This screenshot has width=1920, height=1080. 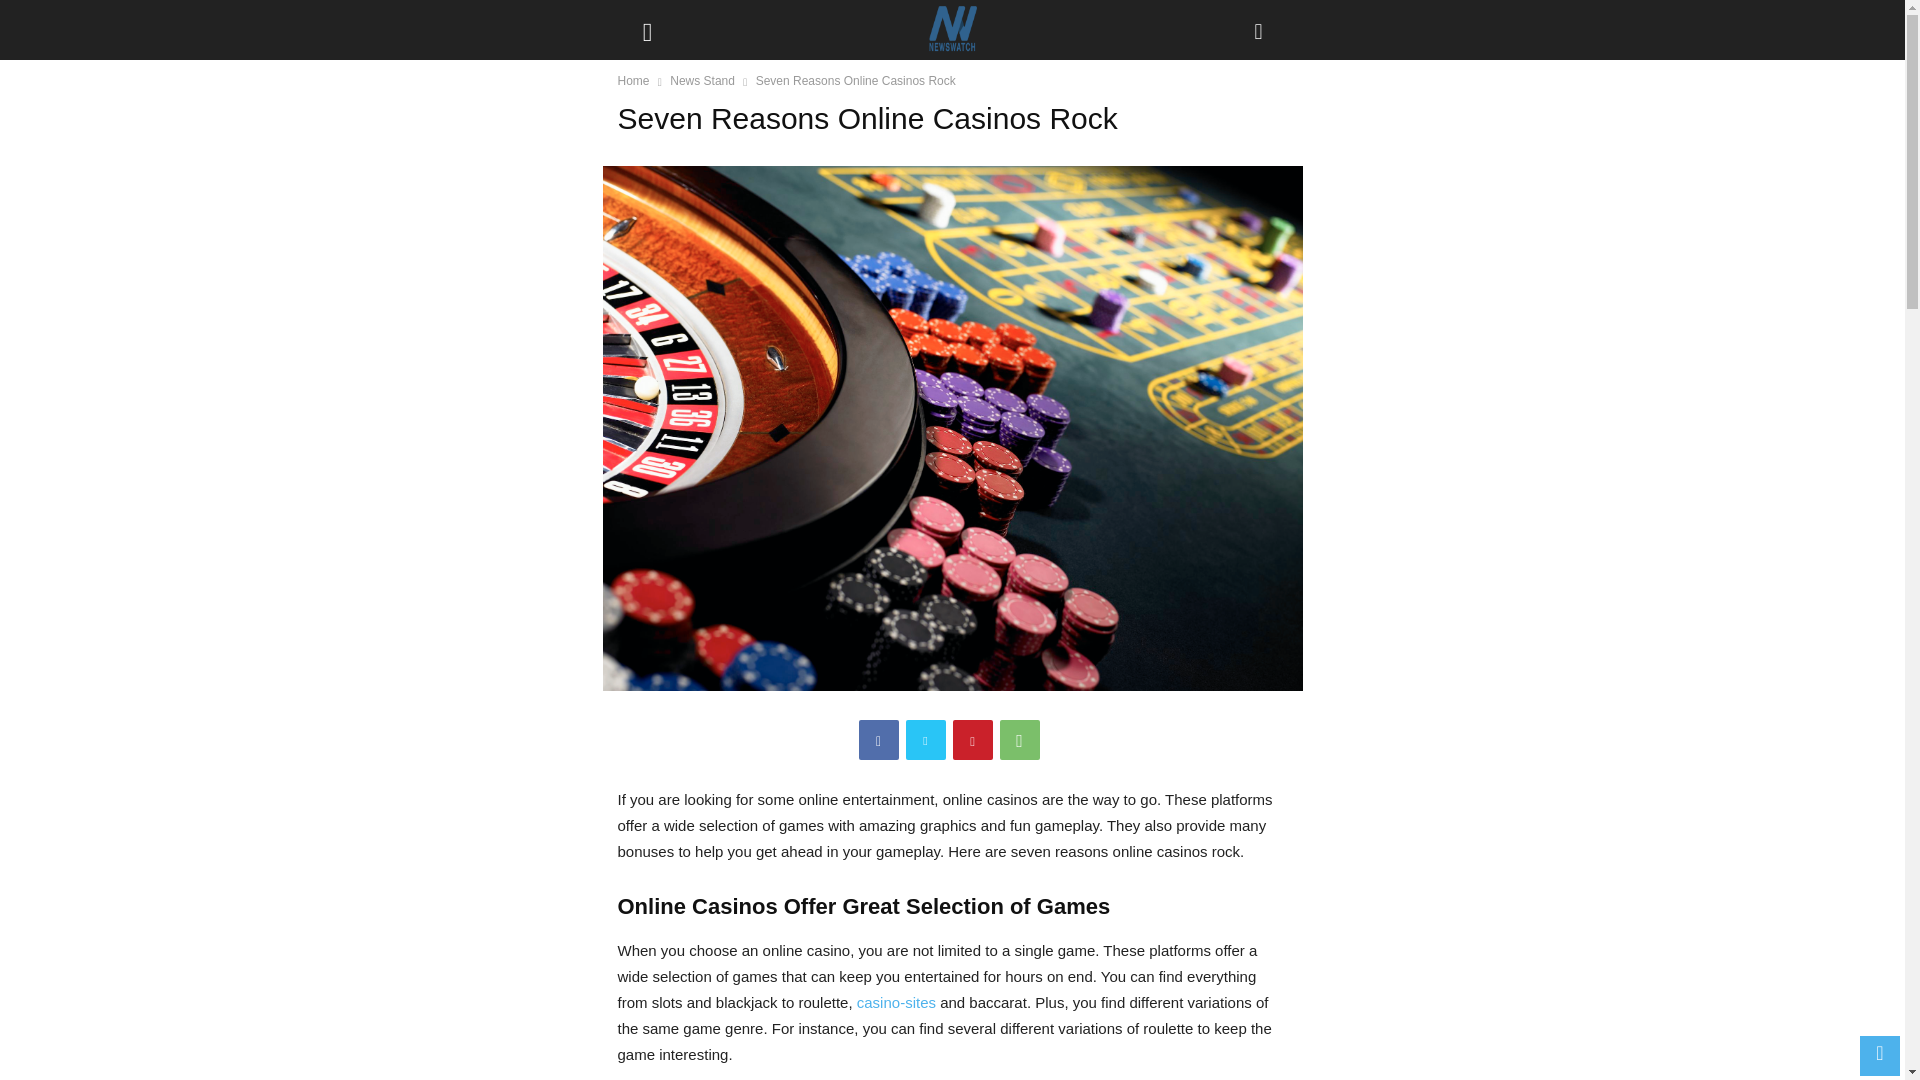 I want to click on WhatsApp, so click(x=1020, y=740).